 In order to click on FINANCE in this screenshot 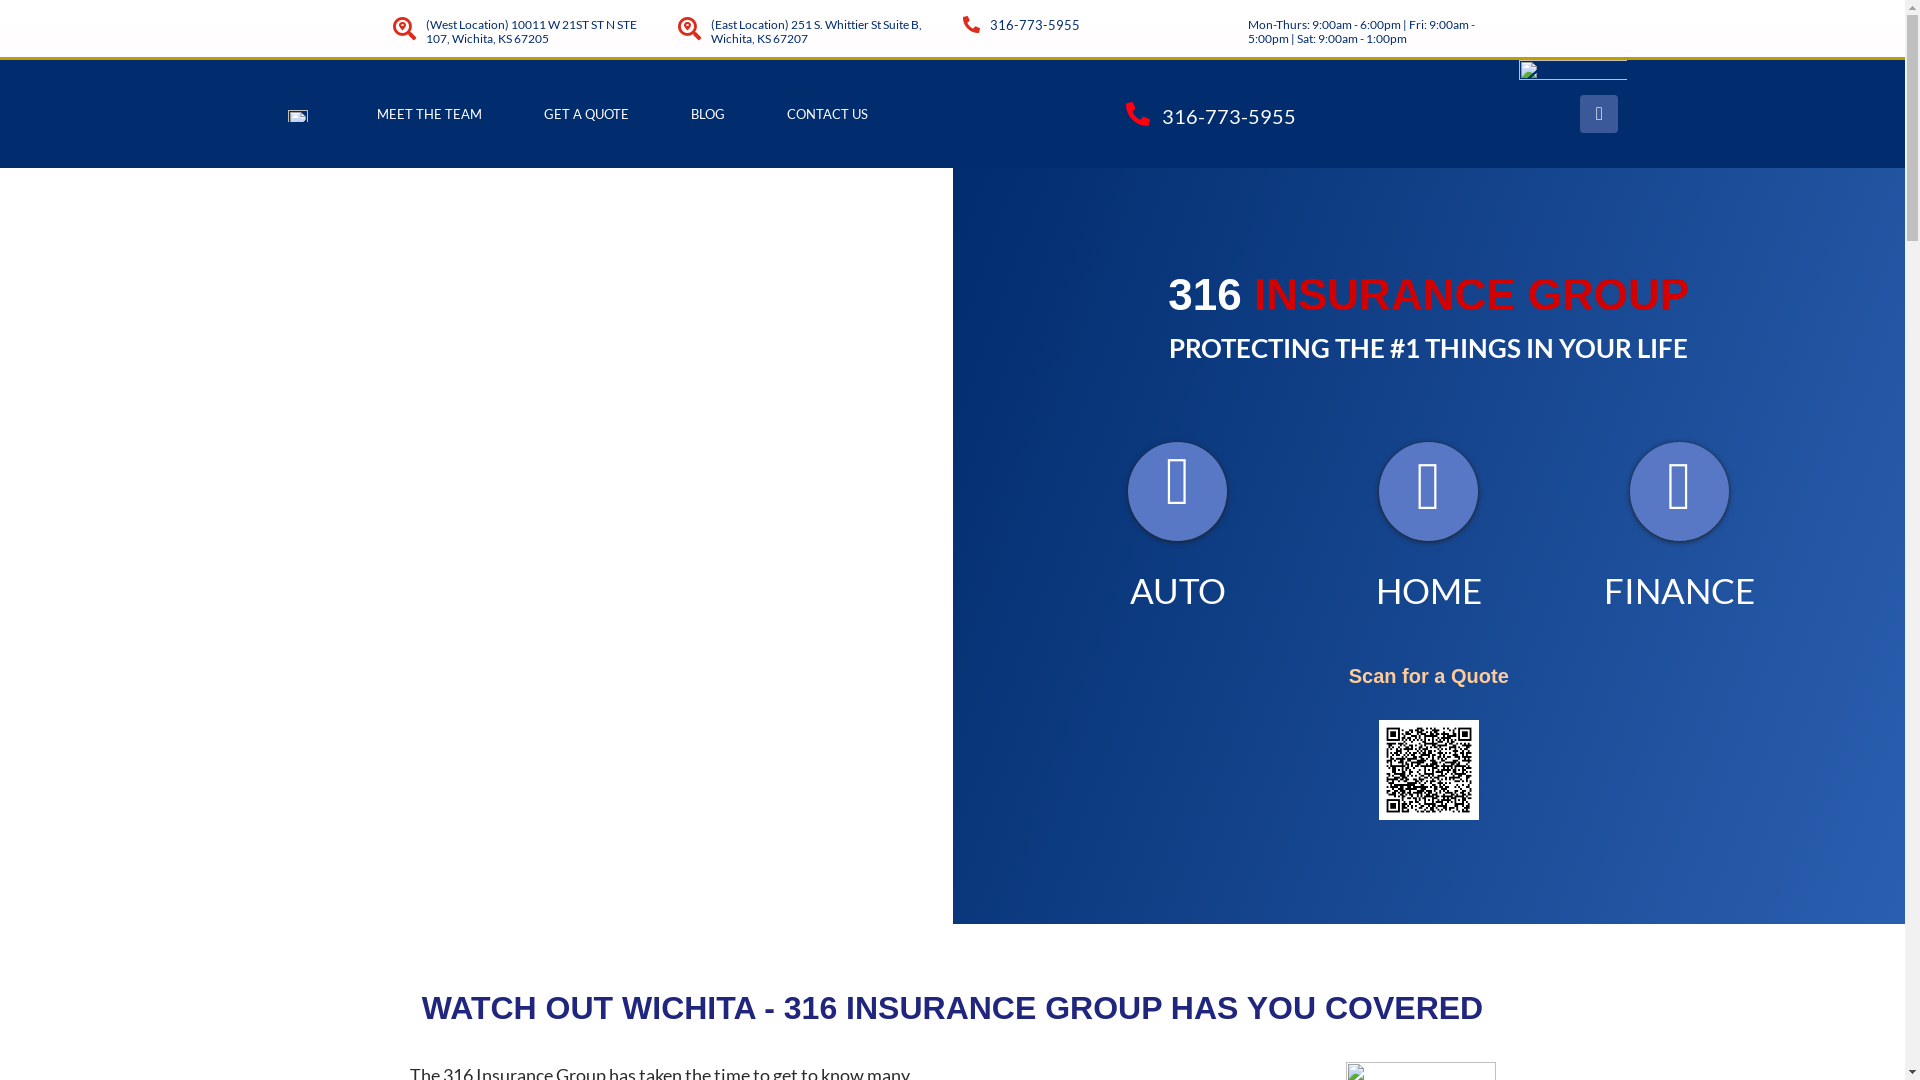, I will do `click(1680, 590)`.